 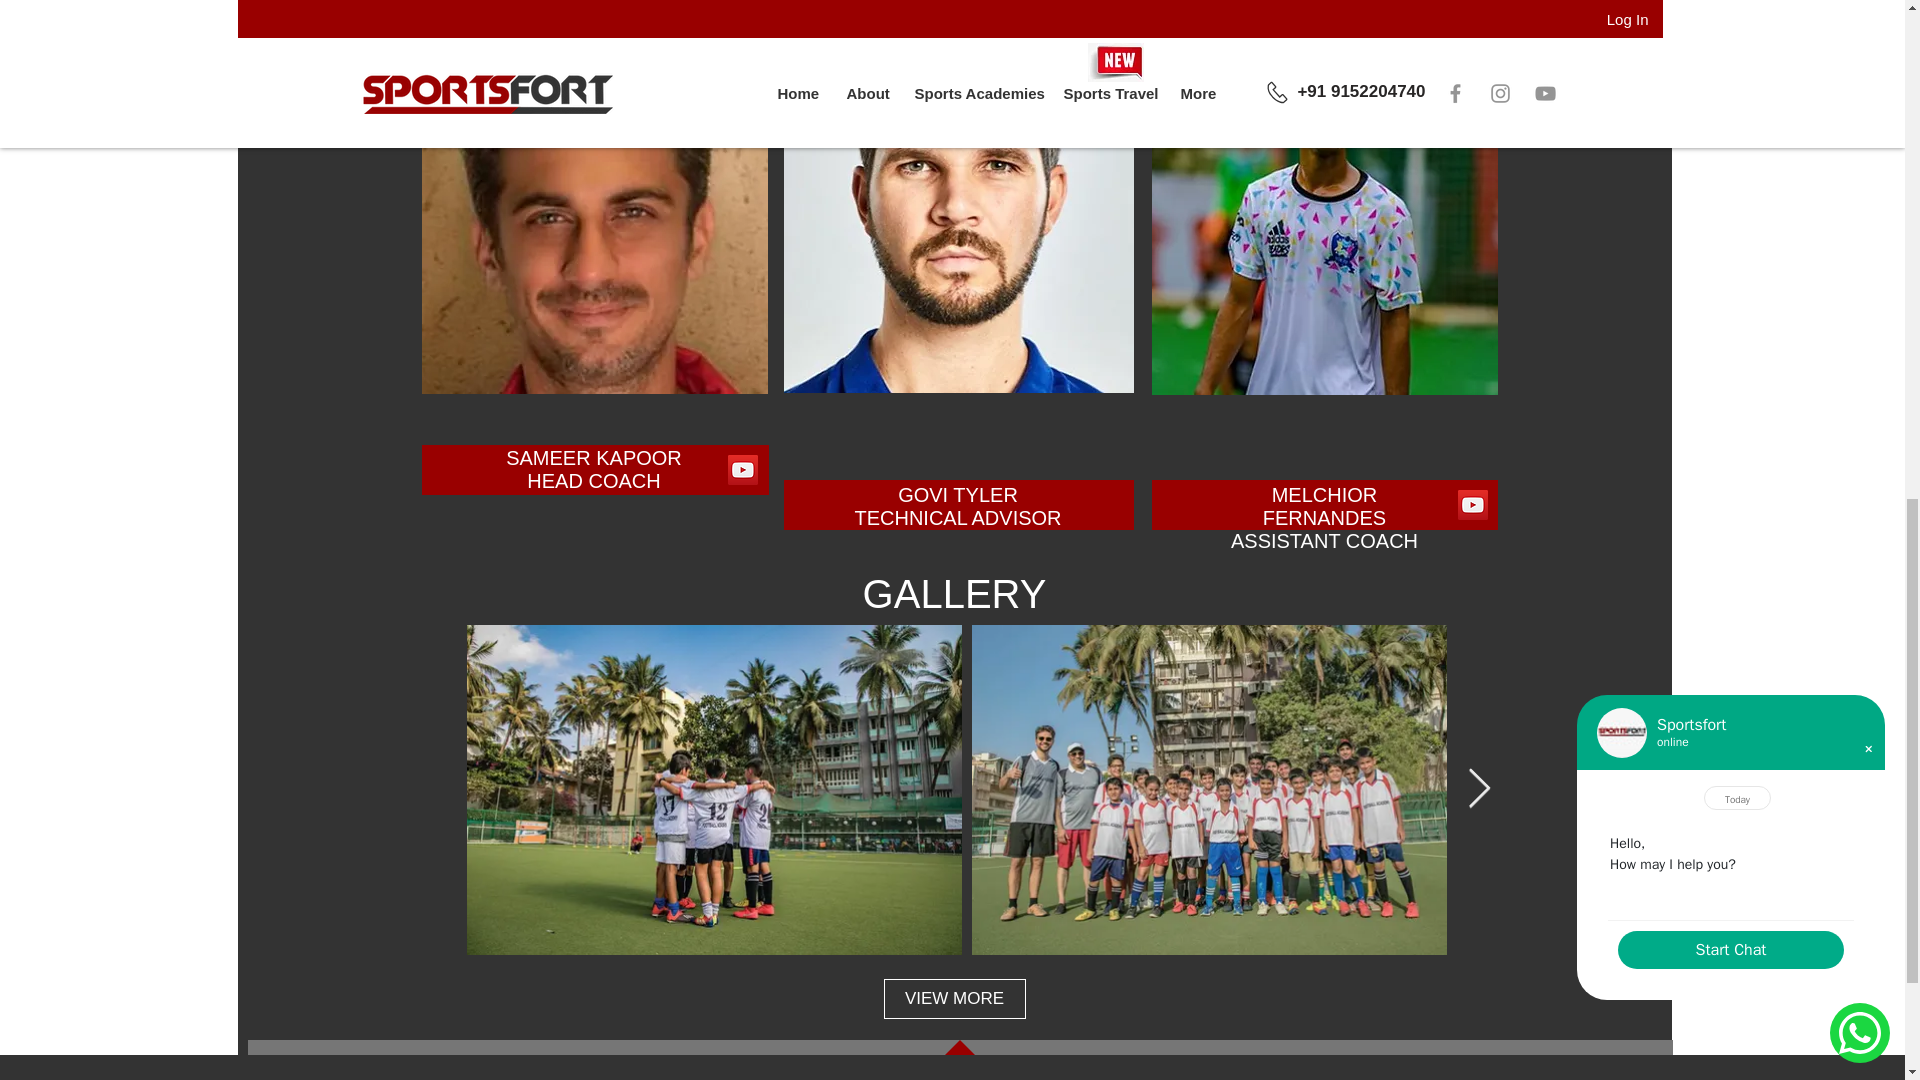 I want to click on VIEW MORE, so click(x=954, y=998).